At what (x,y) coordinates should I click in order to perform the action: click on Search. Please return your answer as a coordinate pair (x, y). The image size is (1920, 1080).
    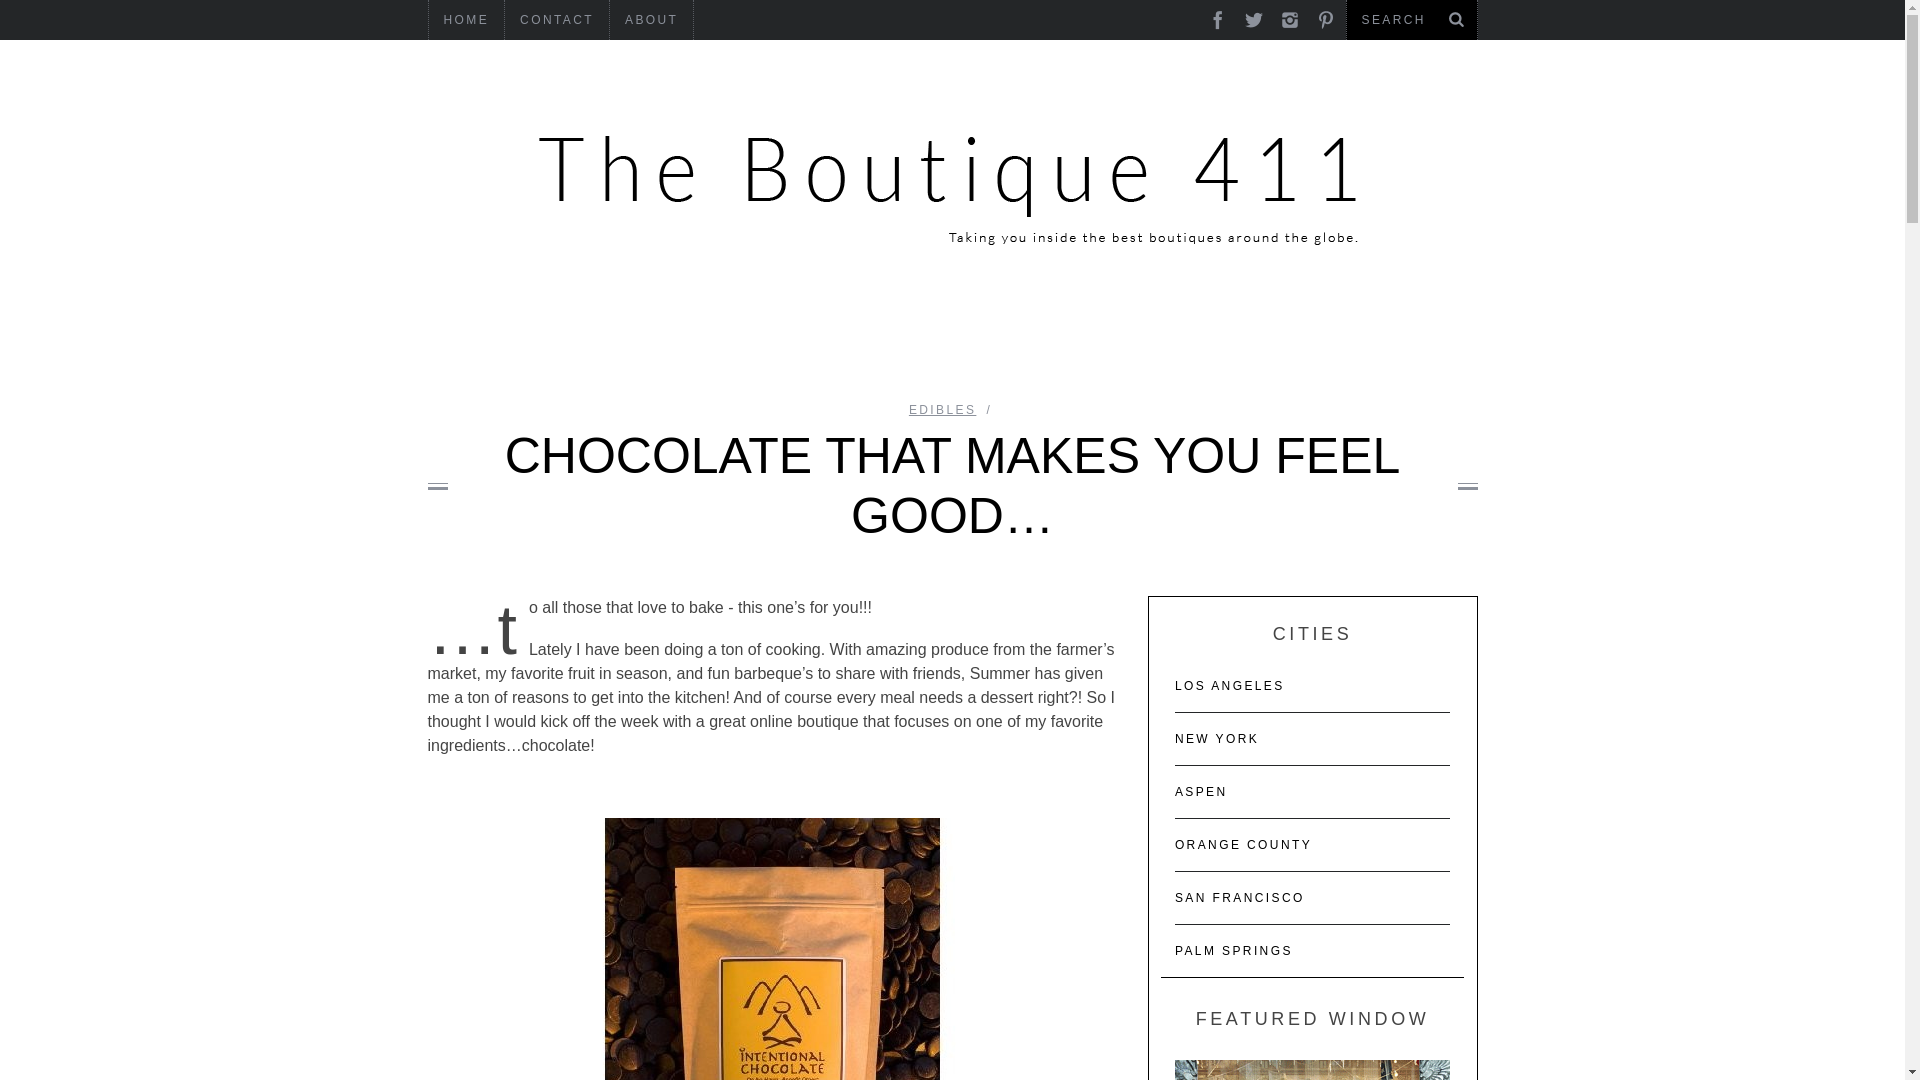
    Looking at the image, I should click on (1411, 20).